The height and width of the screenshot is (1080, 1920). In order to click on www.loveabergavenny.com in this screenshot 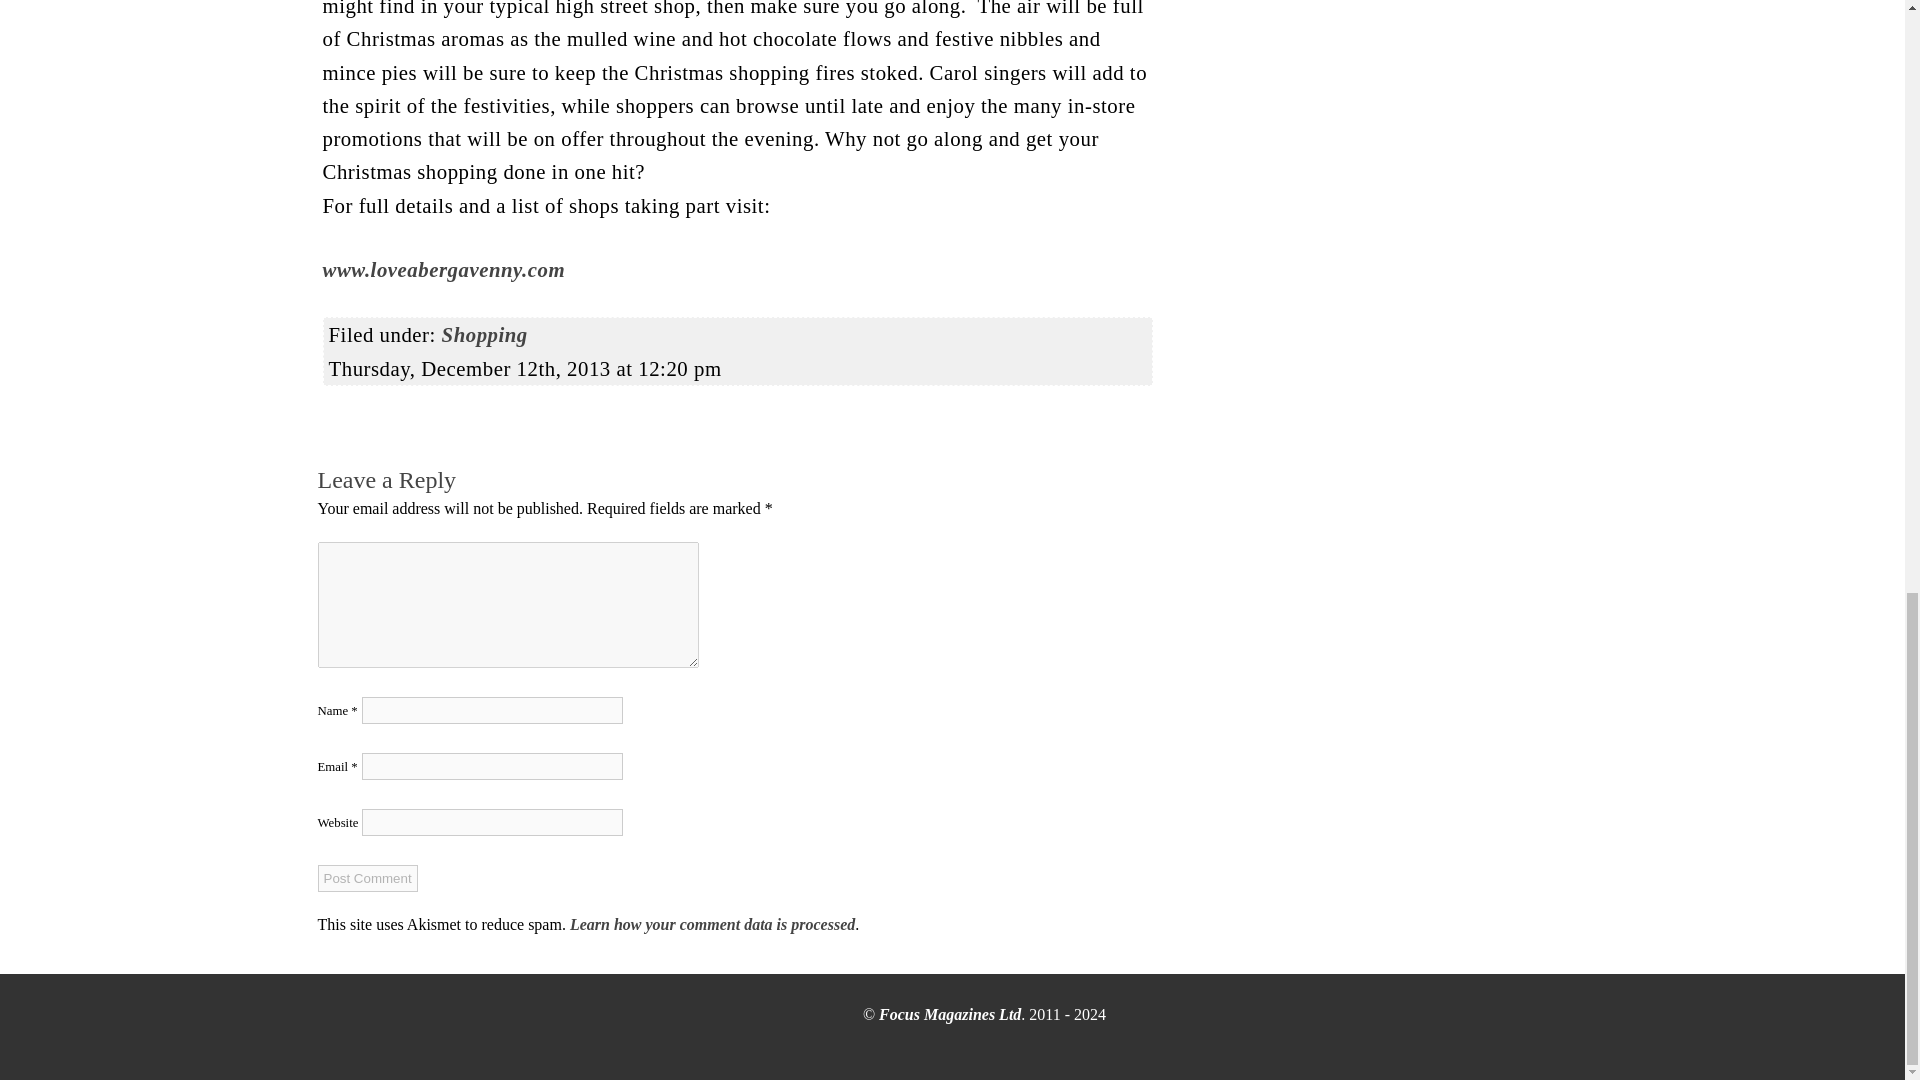, I will do `click(443, 269)`.